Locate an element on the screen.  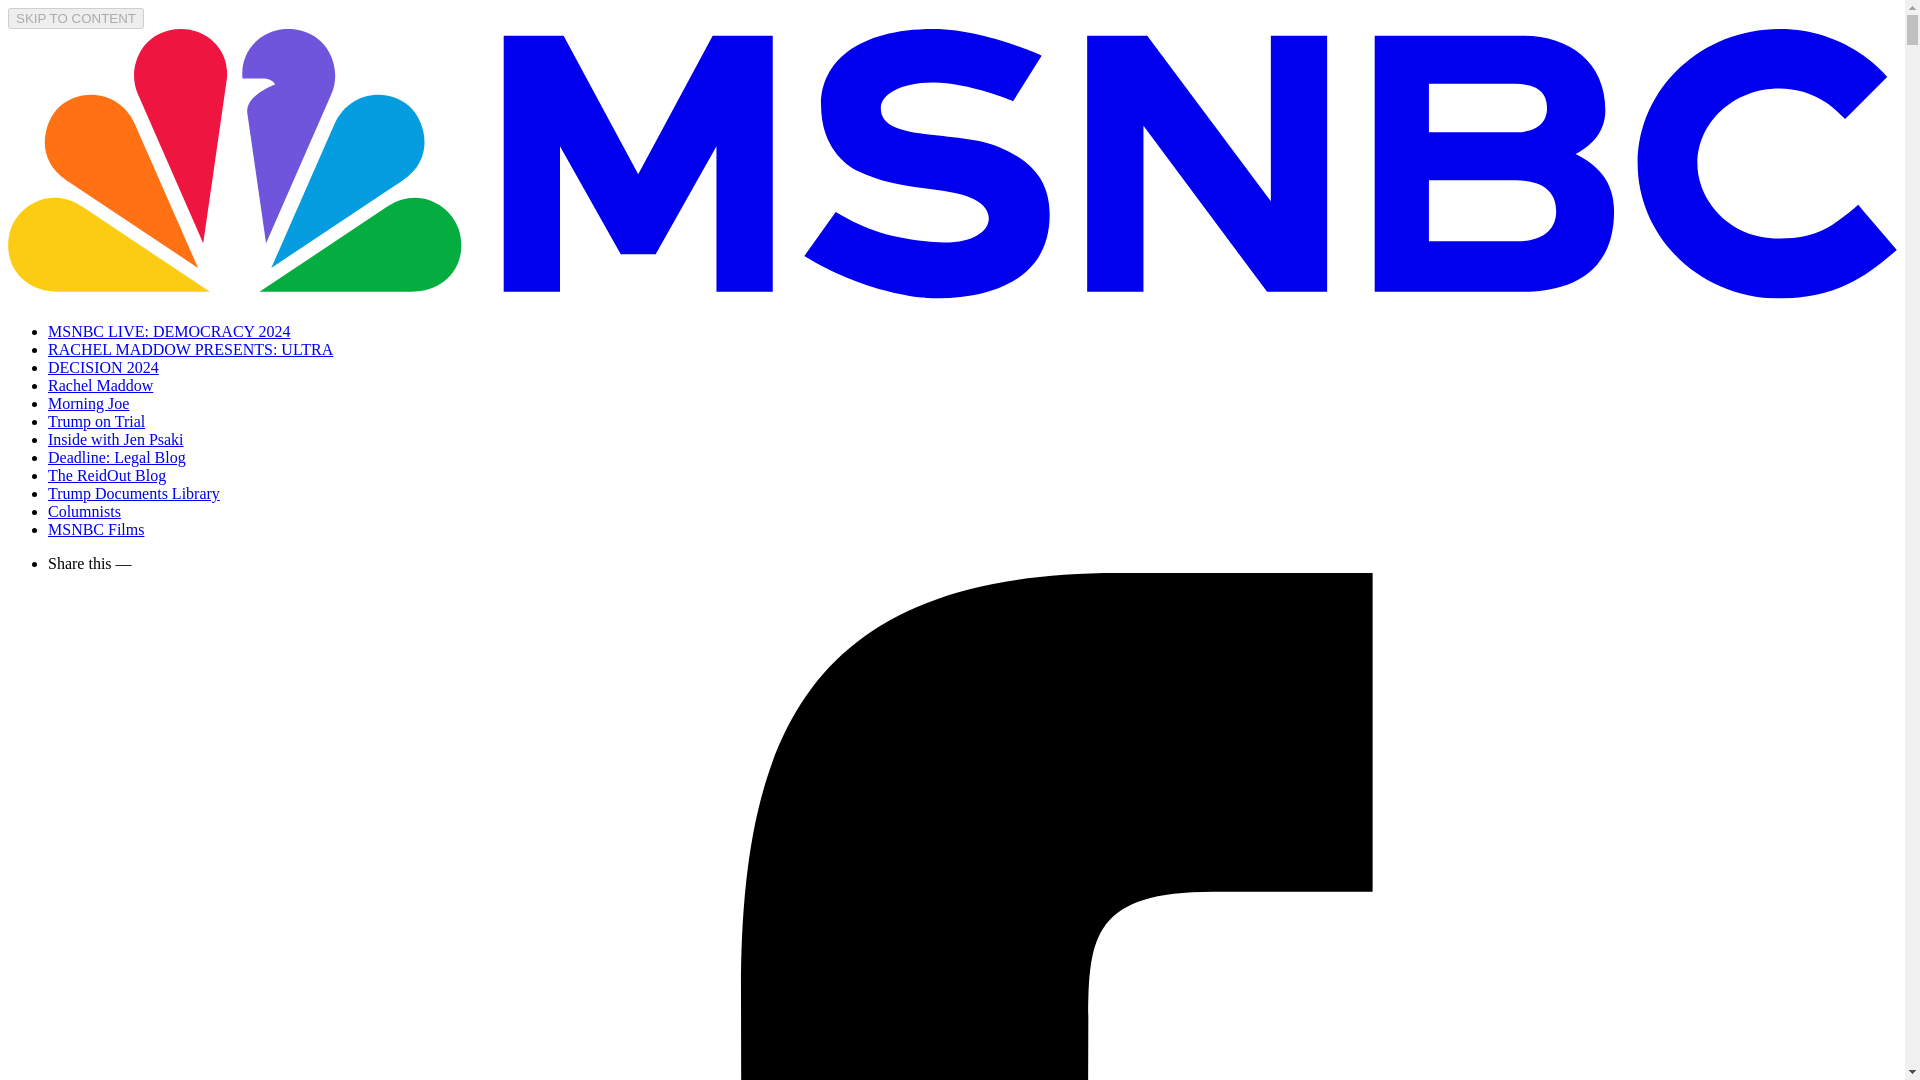
Columnists is located at coordinates (84, 511).